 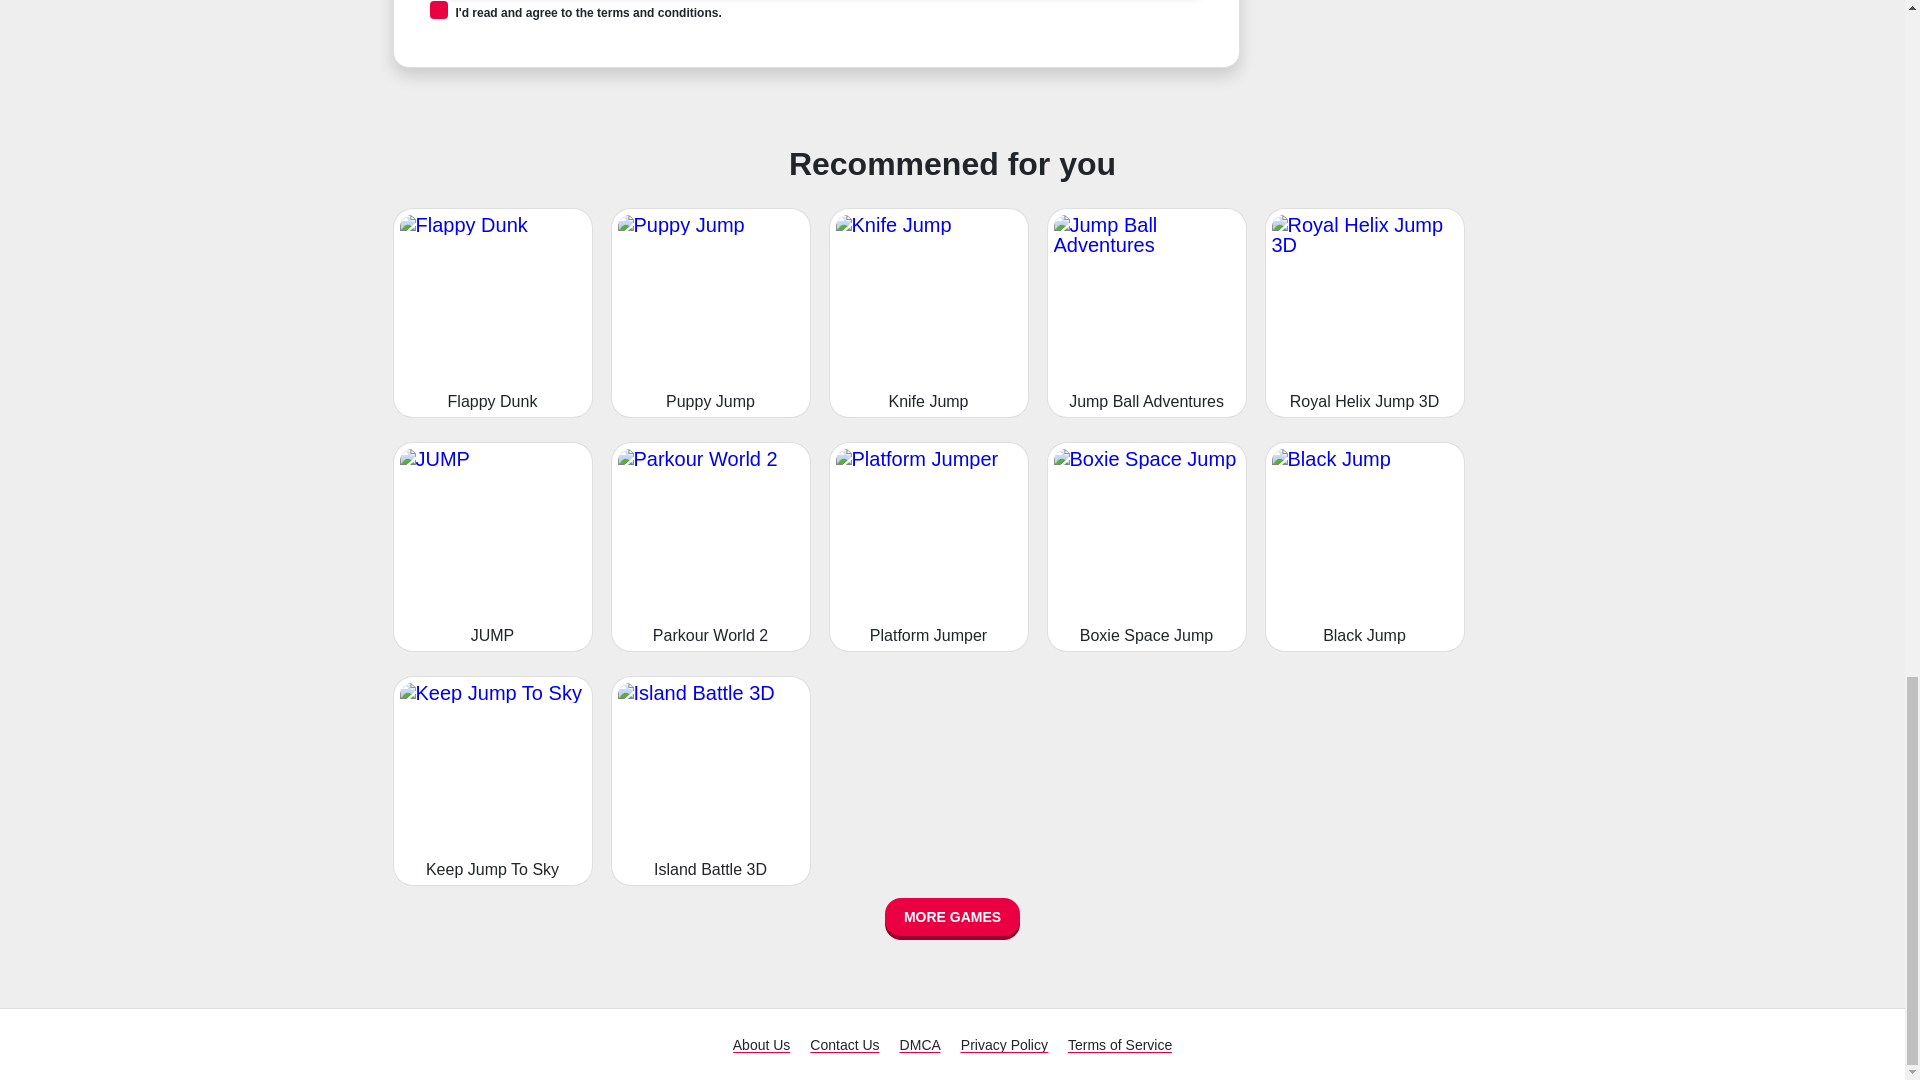 What do you see at coordinates (927, 312) in the screenshot?
I see `Knife Jump` at bounding box center [927, 312].